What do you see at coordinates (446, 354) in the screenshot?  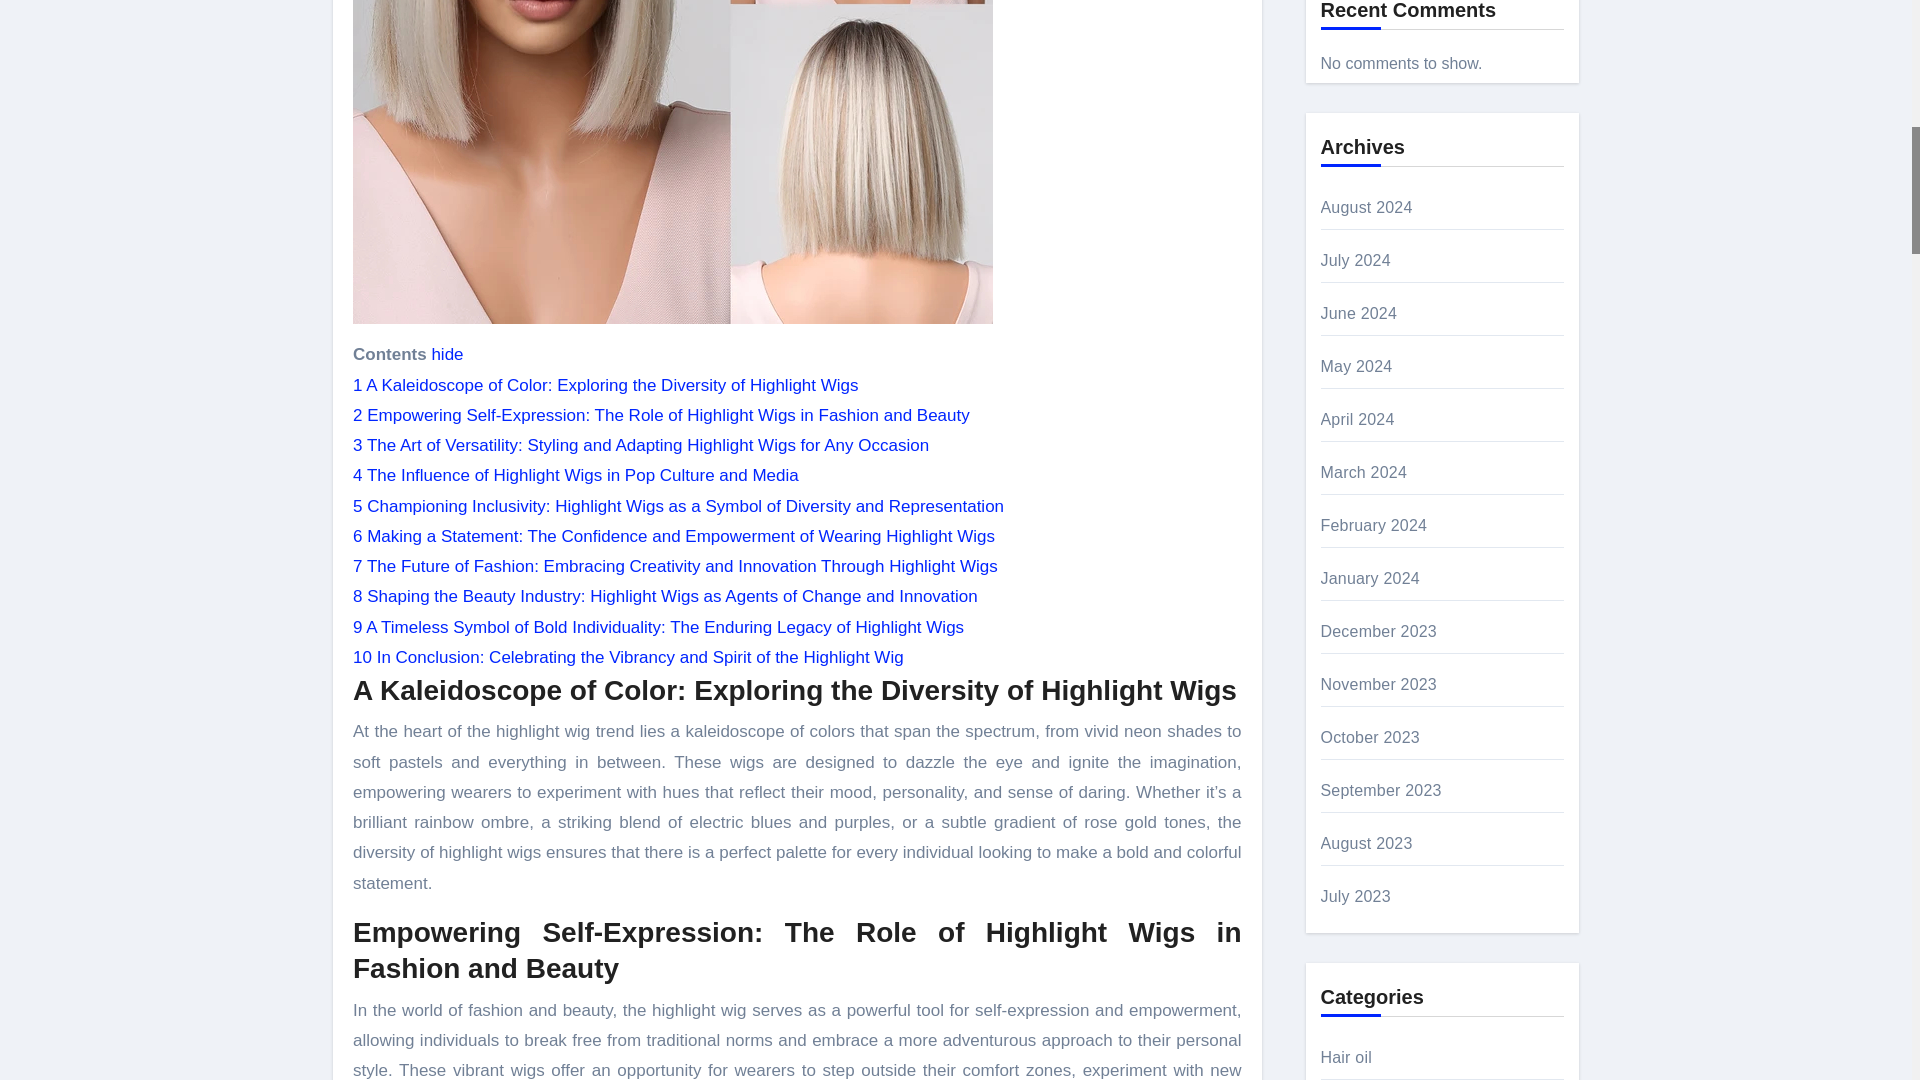 I see `hide` at bounding box center [446, 354].